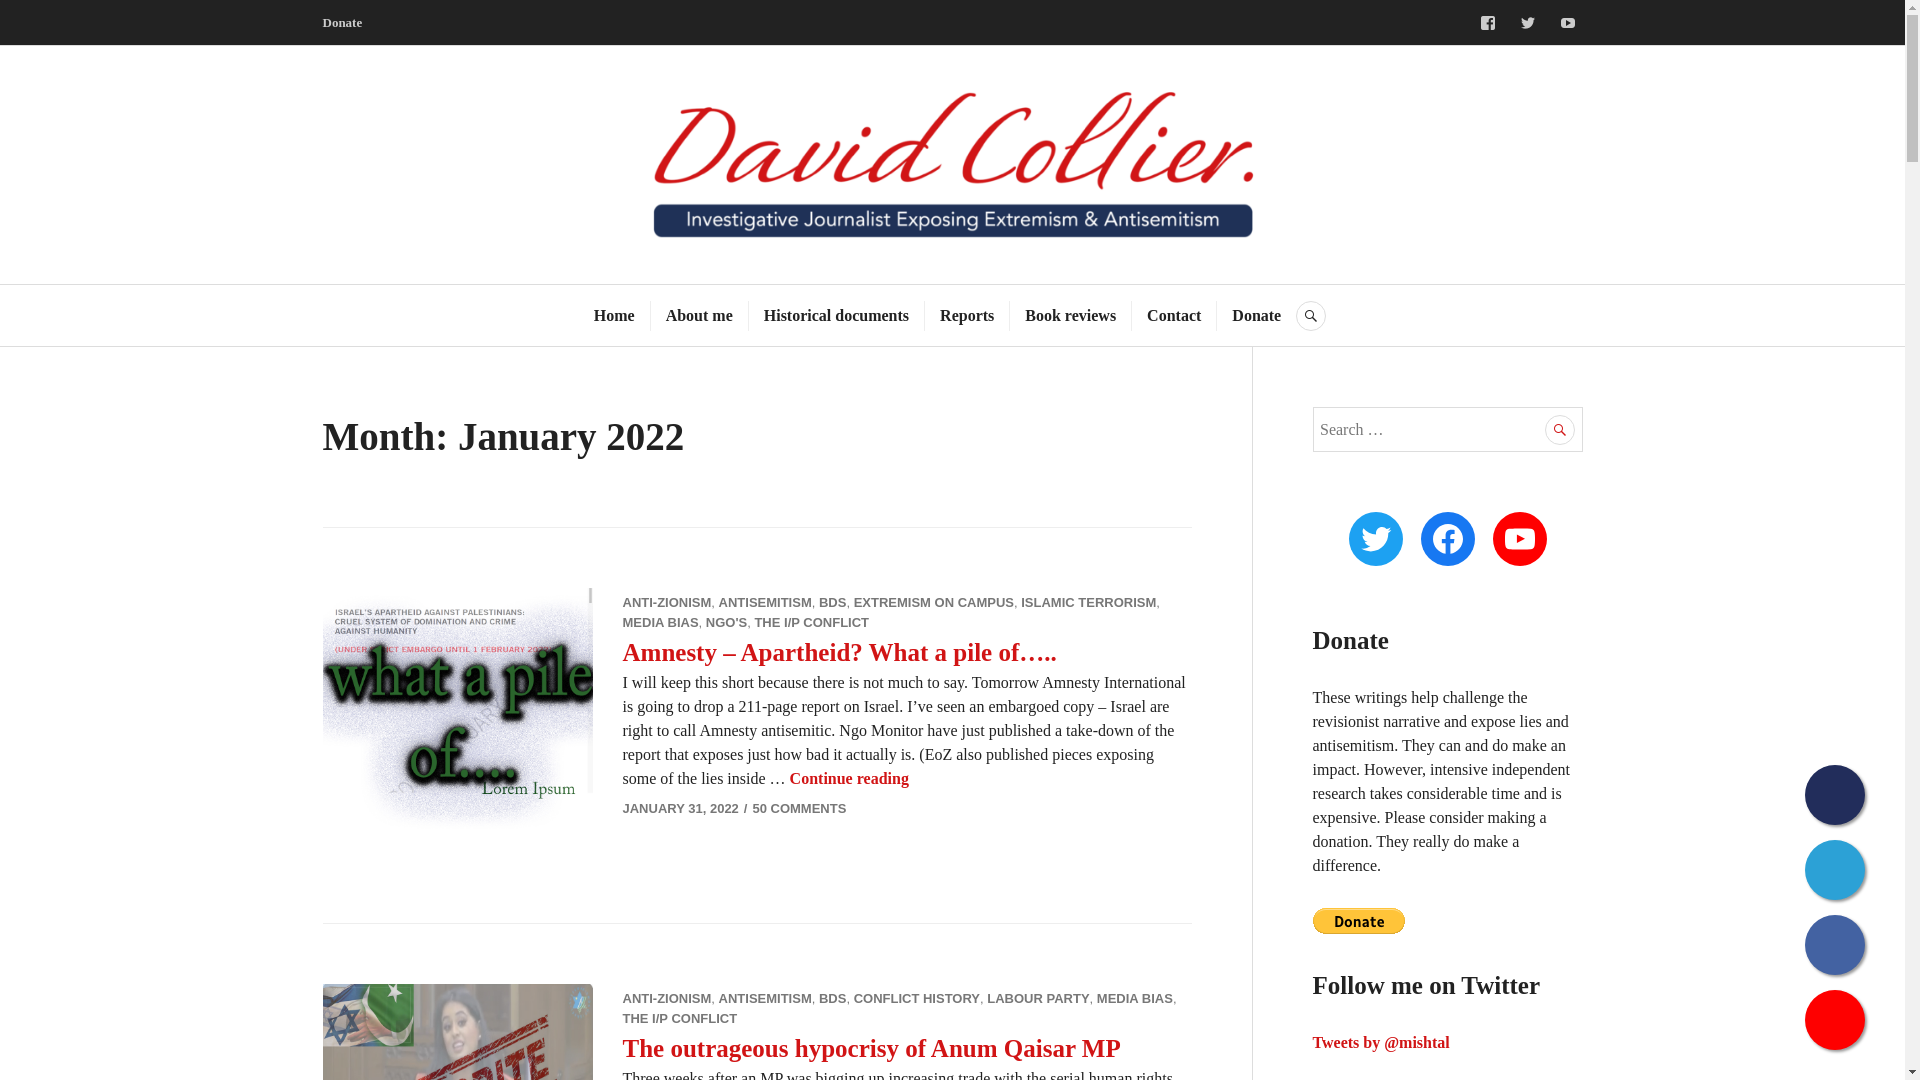 The image size is (1920, 1080). I want to click on EXTREMISM ON CAMPUS, so click(934, 602).